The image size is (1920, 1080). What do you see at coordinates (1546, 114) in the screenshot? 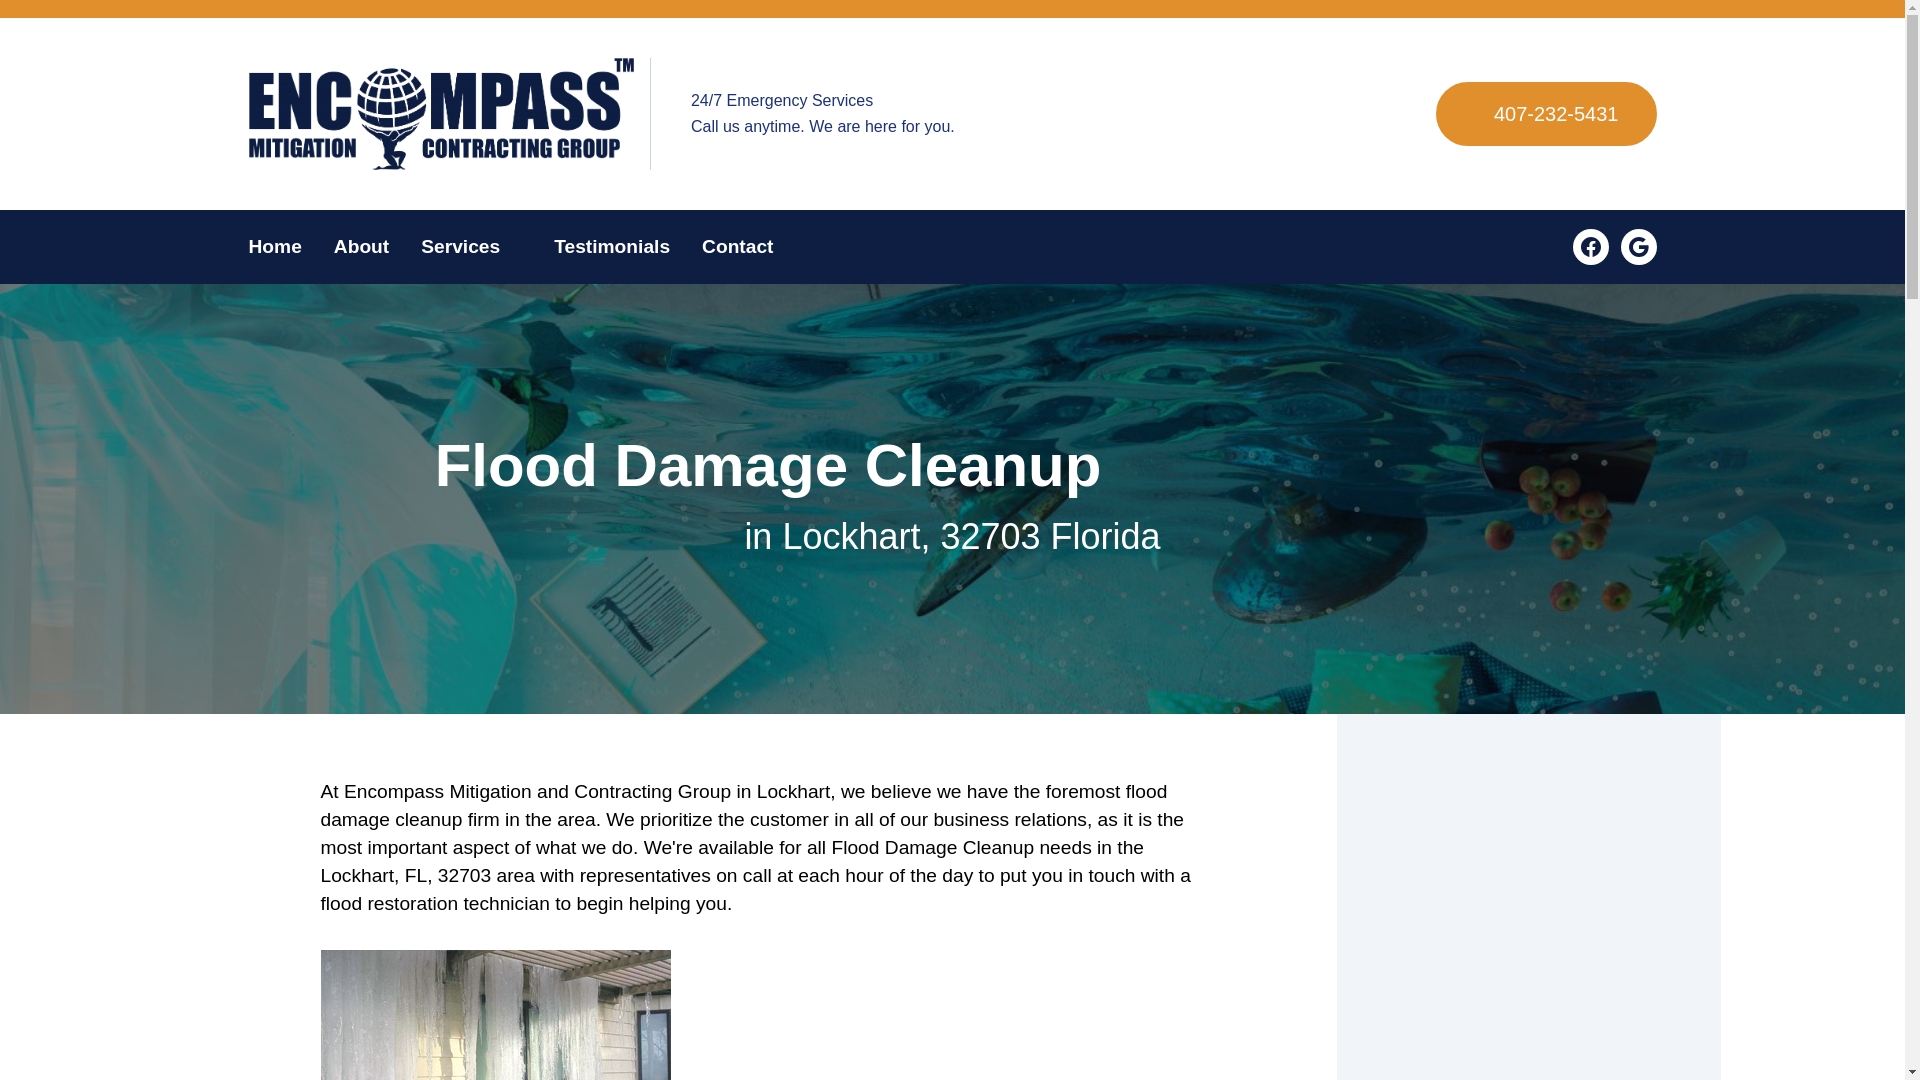
I see `407-232-5431` at bounding box center [1546, 114].